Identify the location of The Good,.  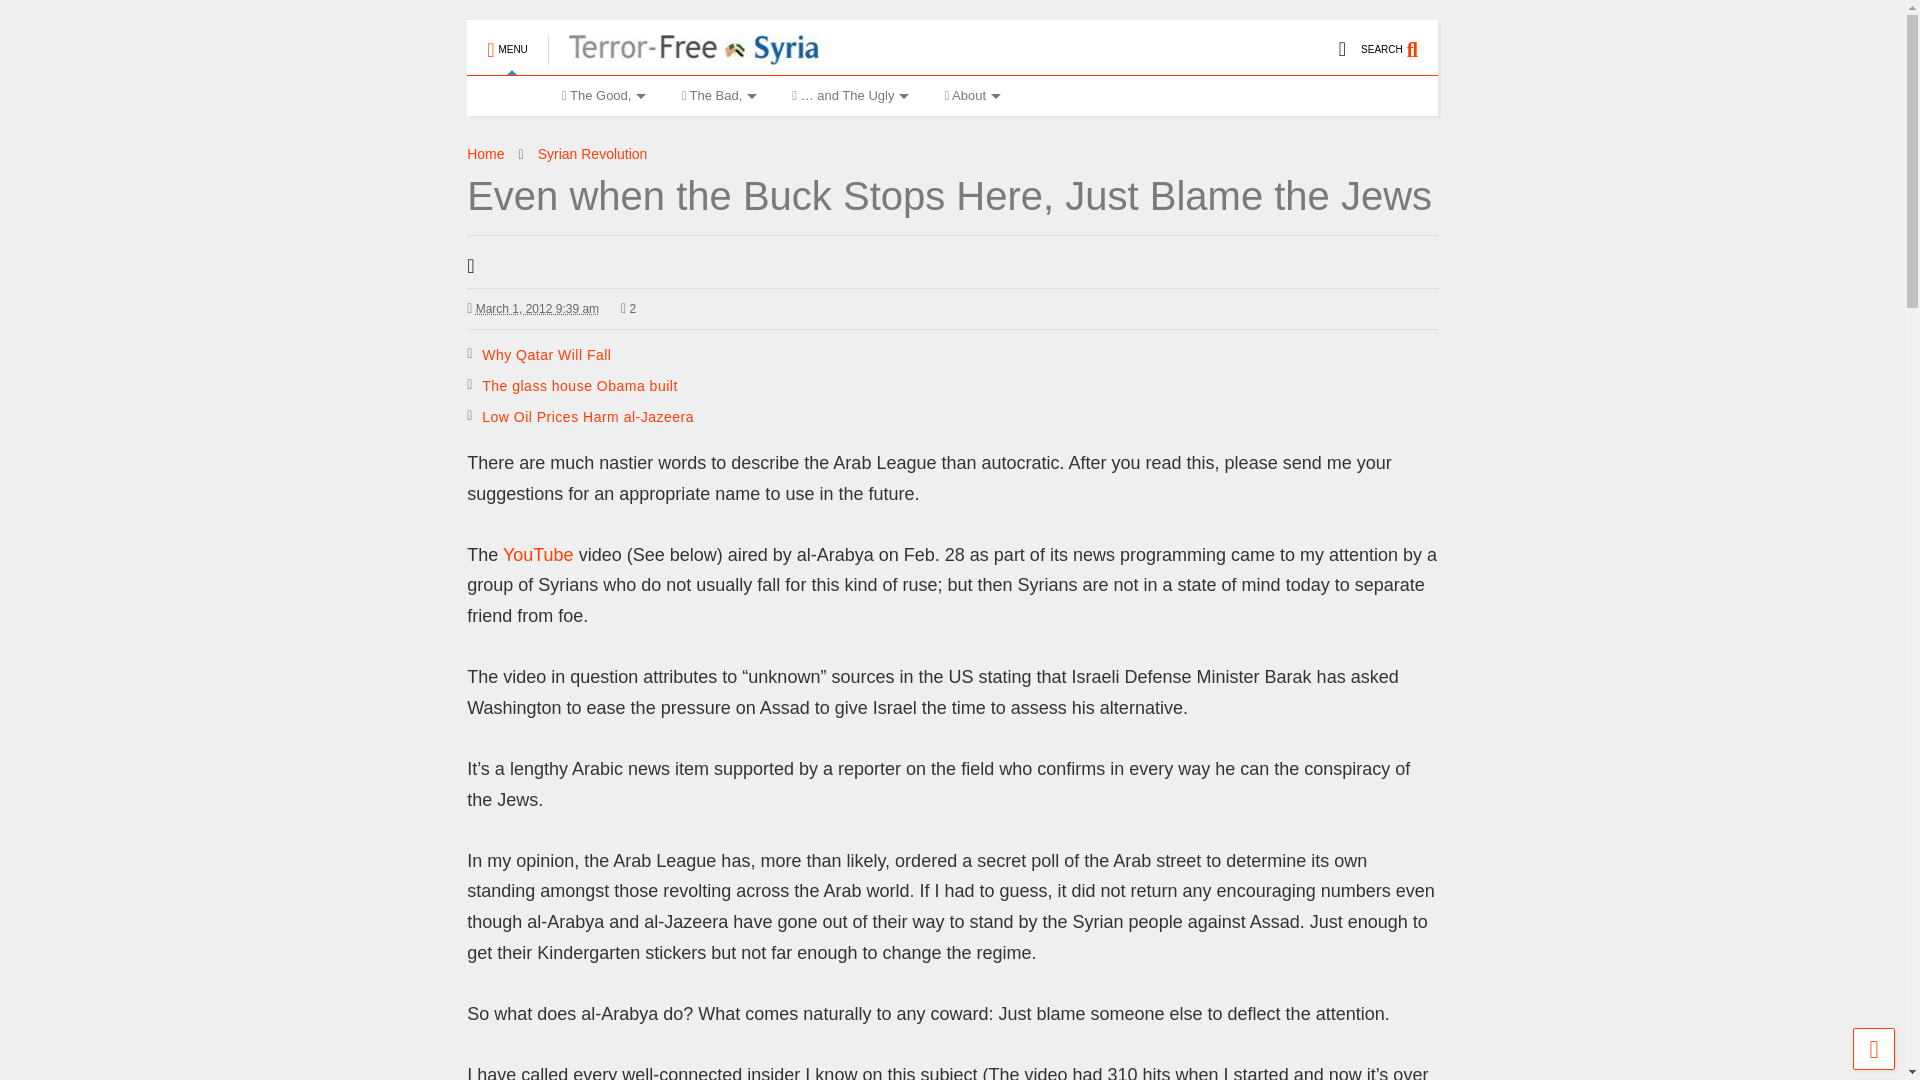
(602, 95).